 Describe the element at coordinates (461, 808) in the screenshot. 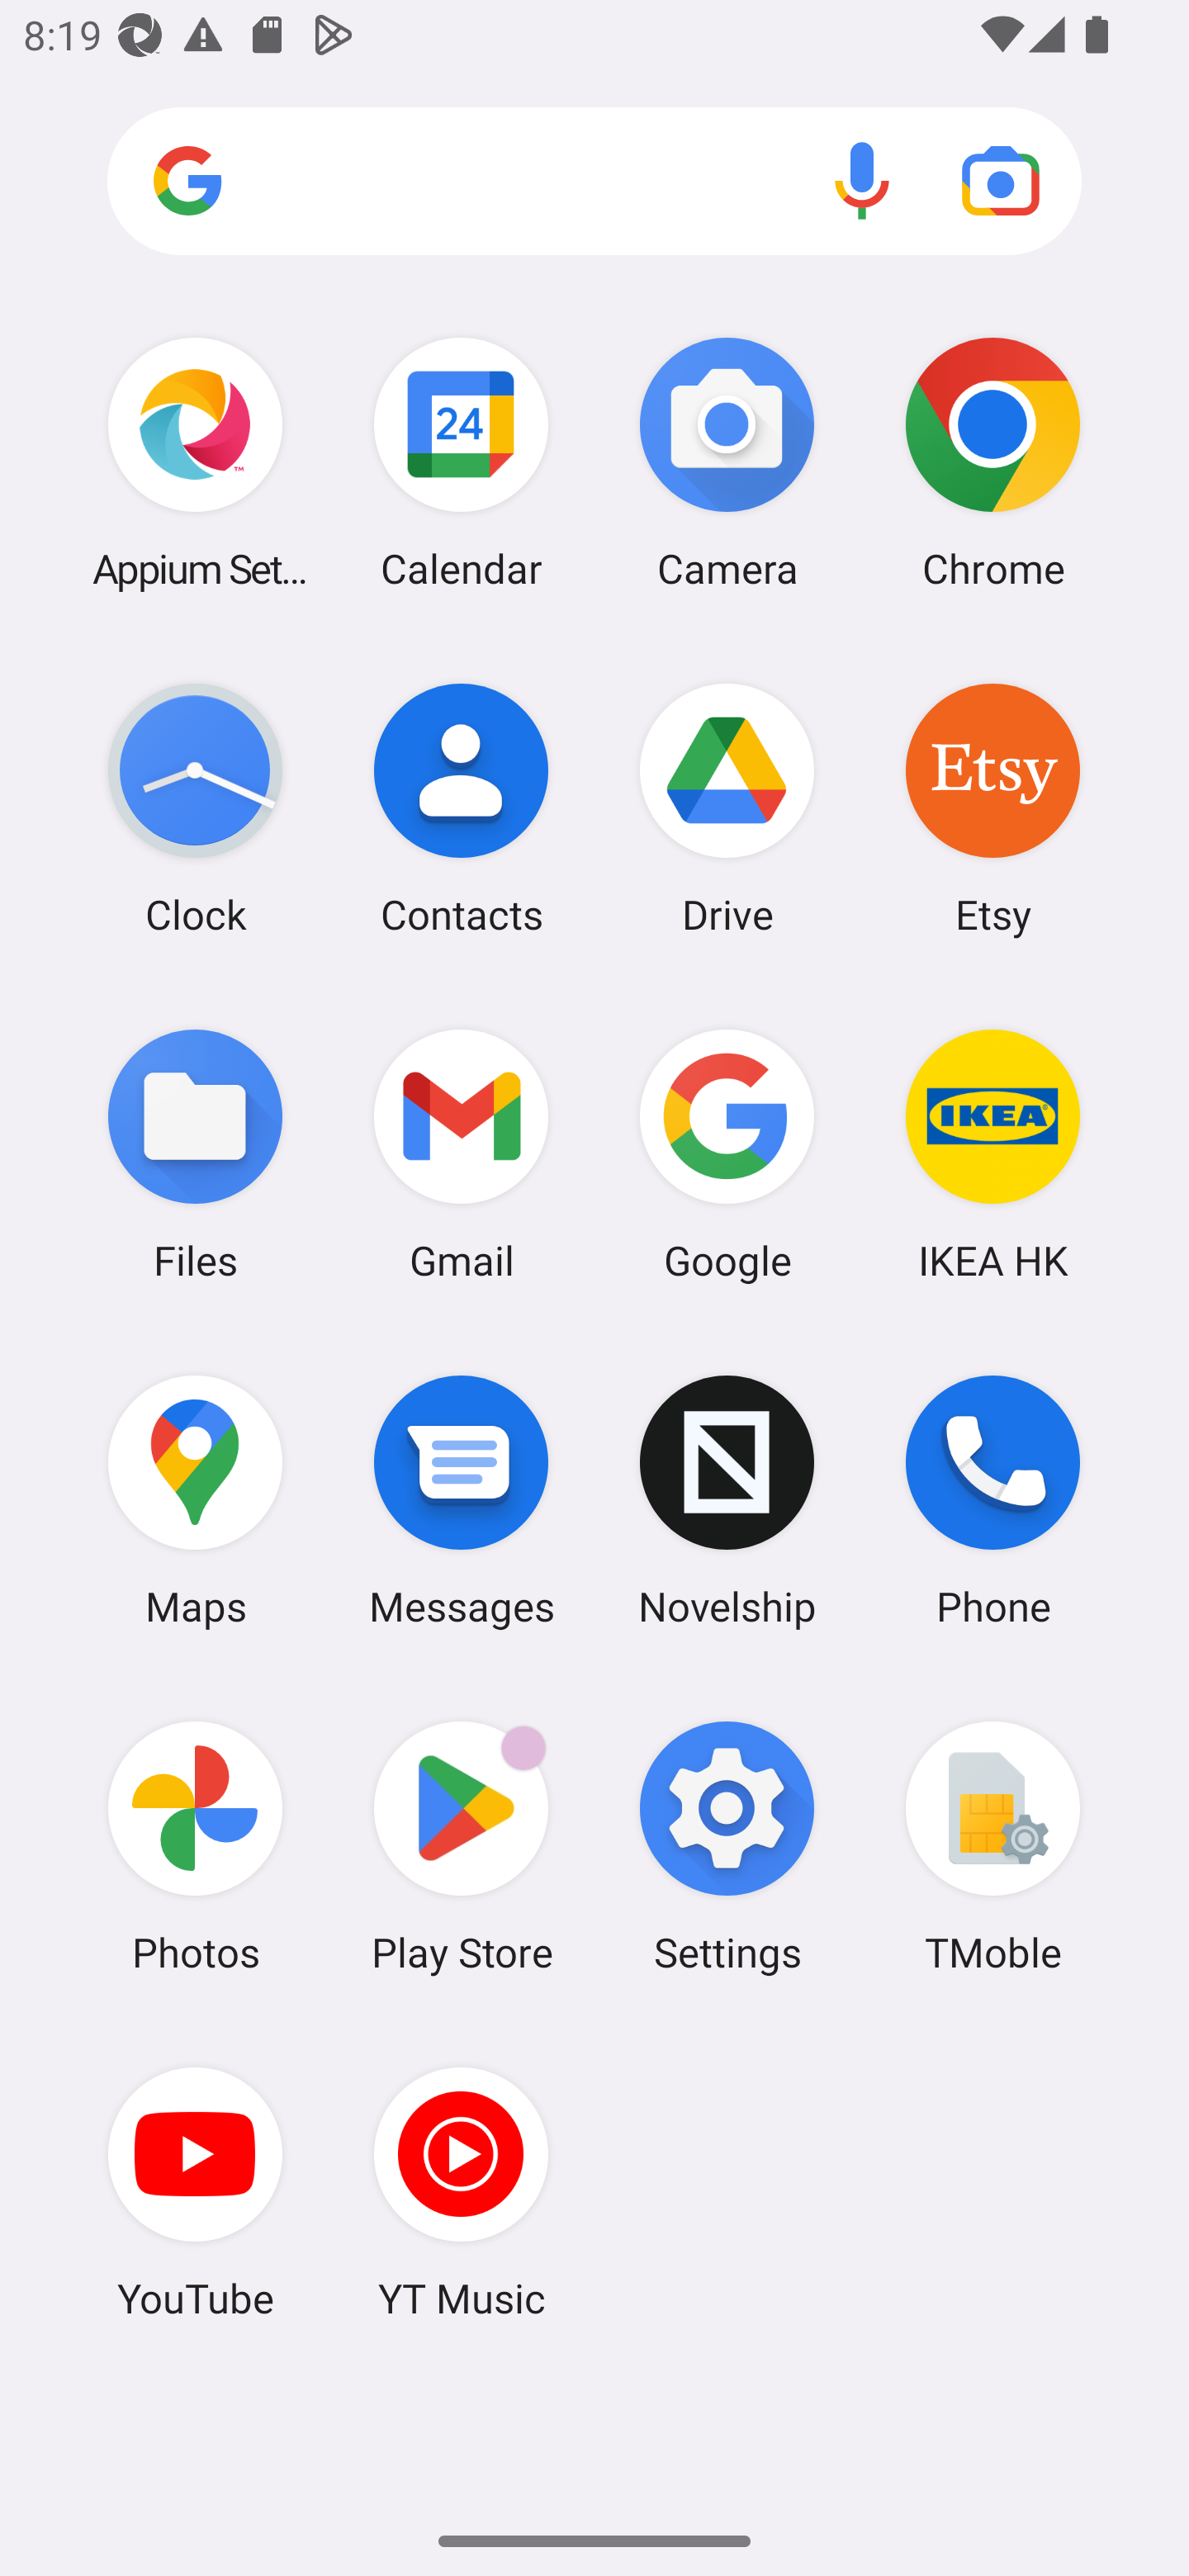

I see `Contacts` at that location.